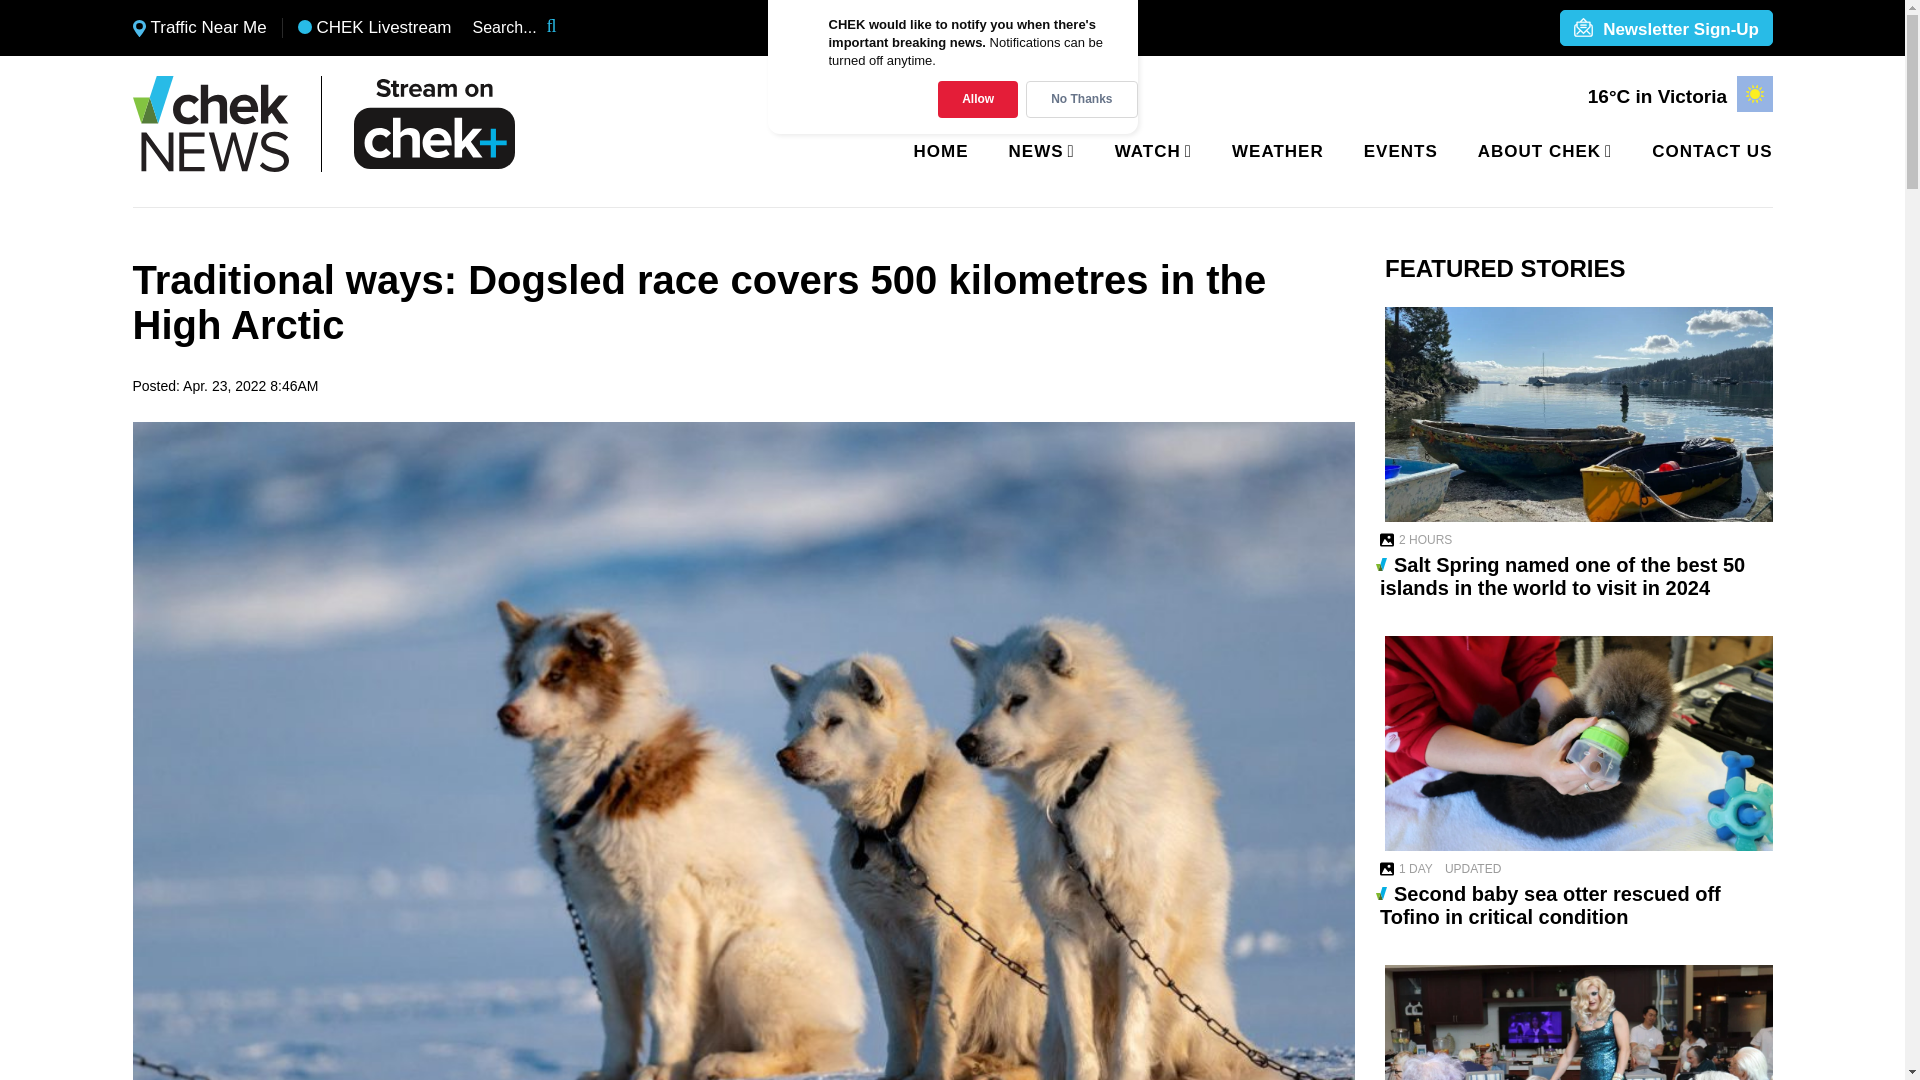 Image resolution: width=1920 pixels, height=1080 pixels. Describe the element at coordinates (199, 28) in the screenshot. I see `Traffic Near Me` at that location.